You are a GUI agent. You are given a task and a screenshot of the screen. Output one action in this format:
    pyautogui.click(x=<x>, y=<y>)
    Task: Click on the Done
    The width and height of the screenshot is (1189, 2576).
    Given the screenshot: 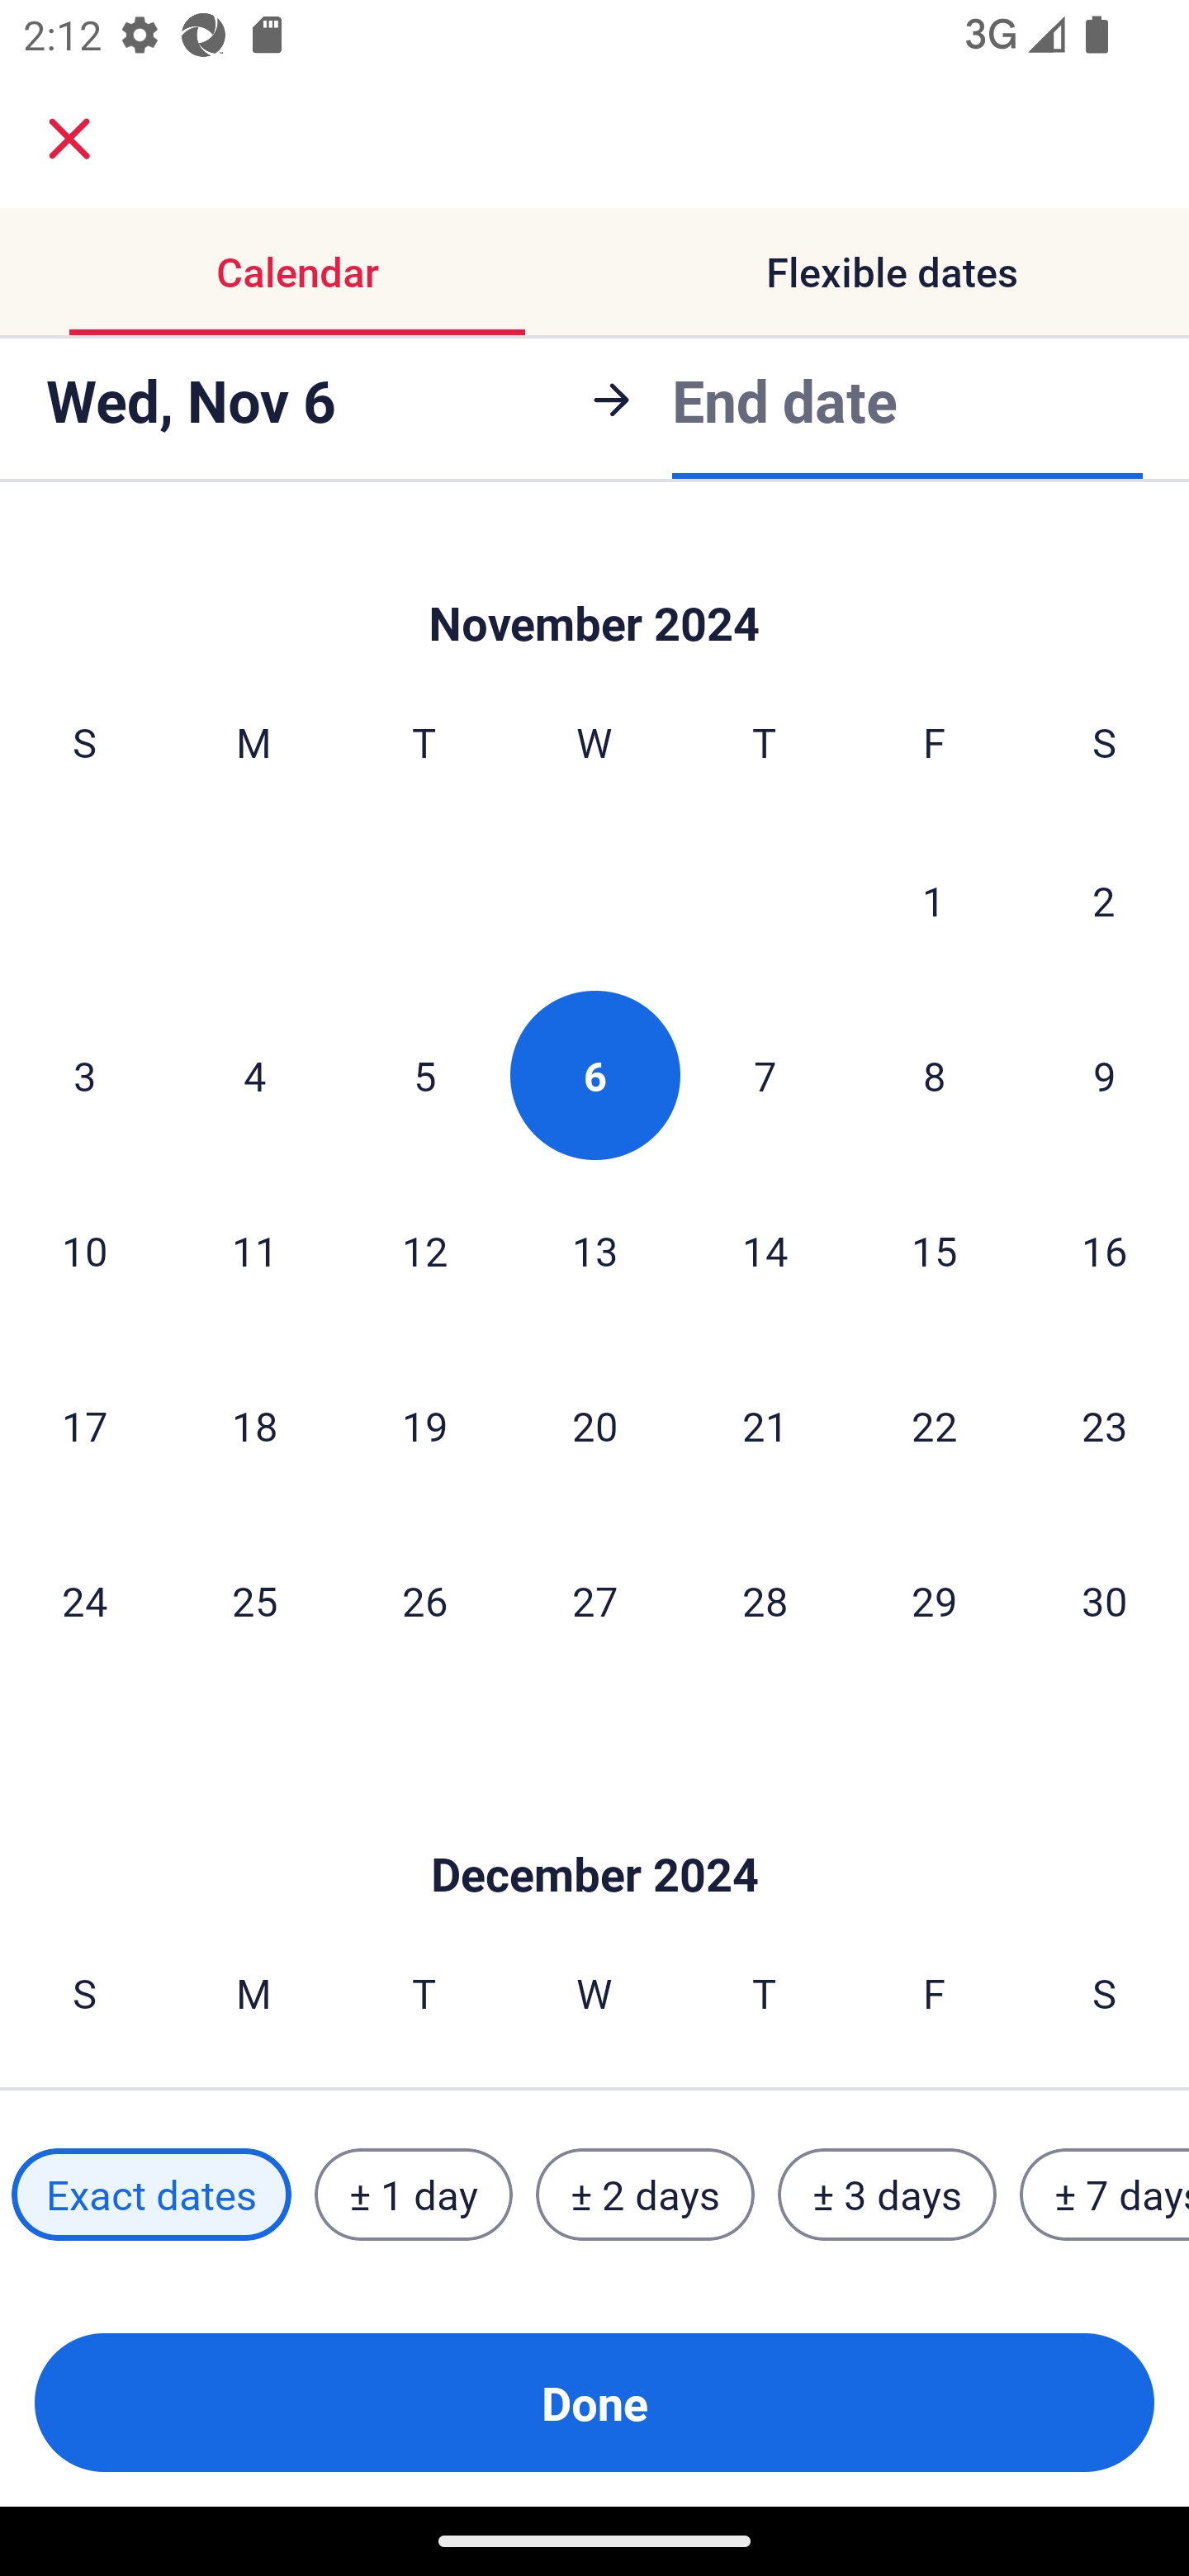 What is the action you would take?
    pyautogui.click(x=594, y=2403)
    